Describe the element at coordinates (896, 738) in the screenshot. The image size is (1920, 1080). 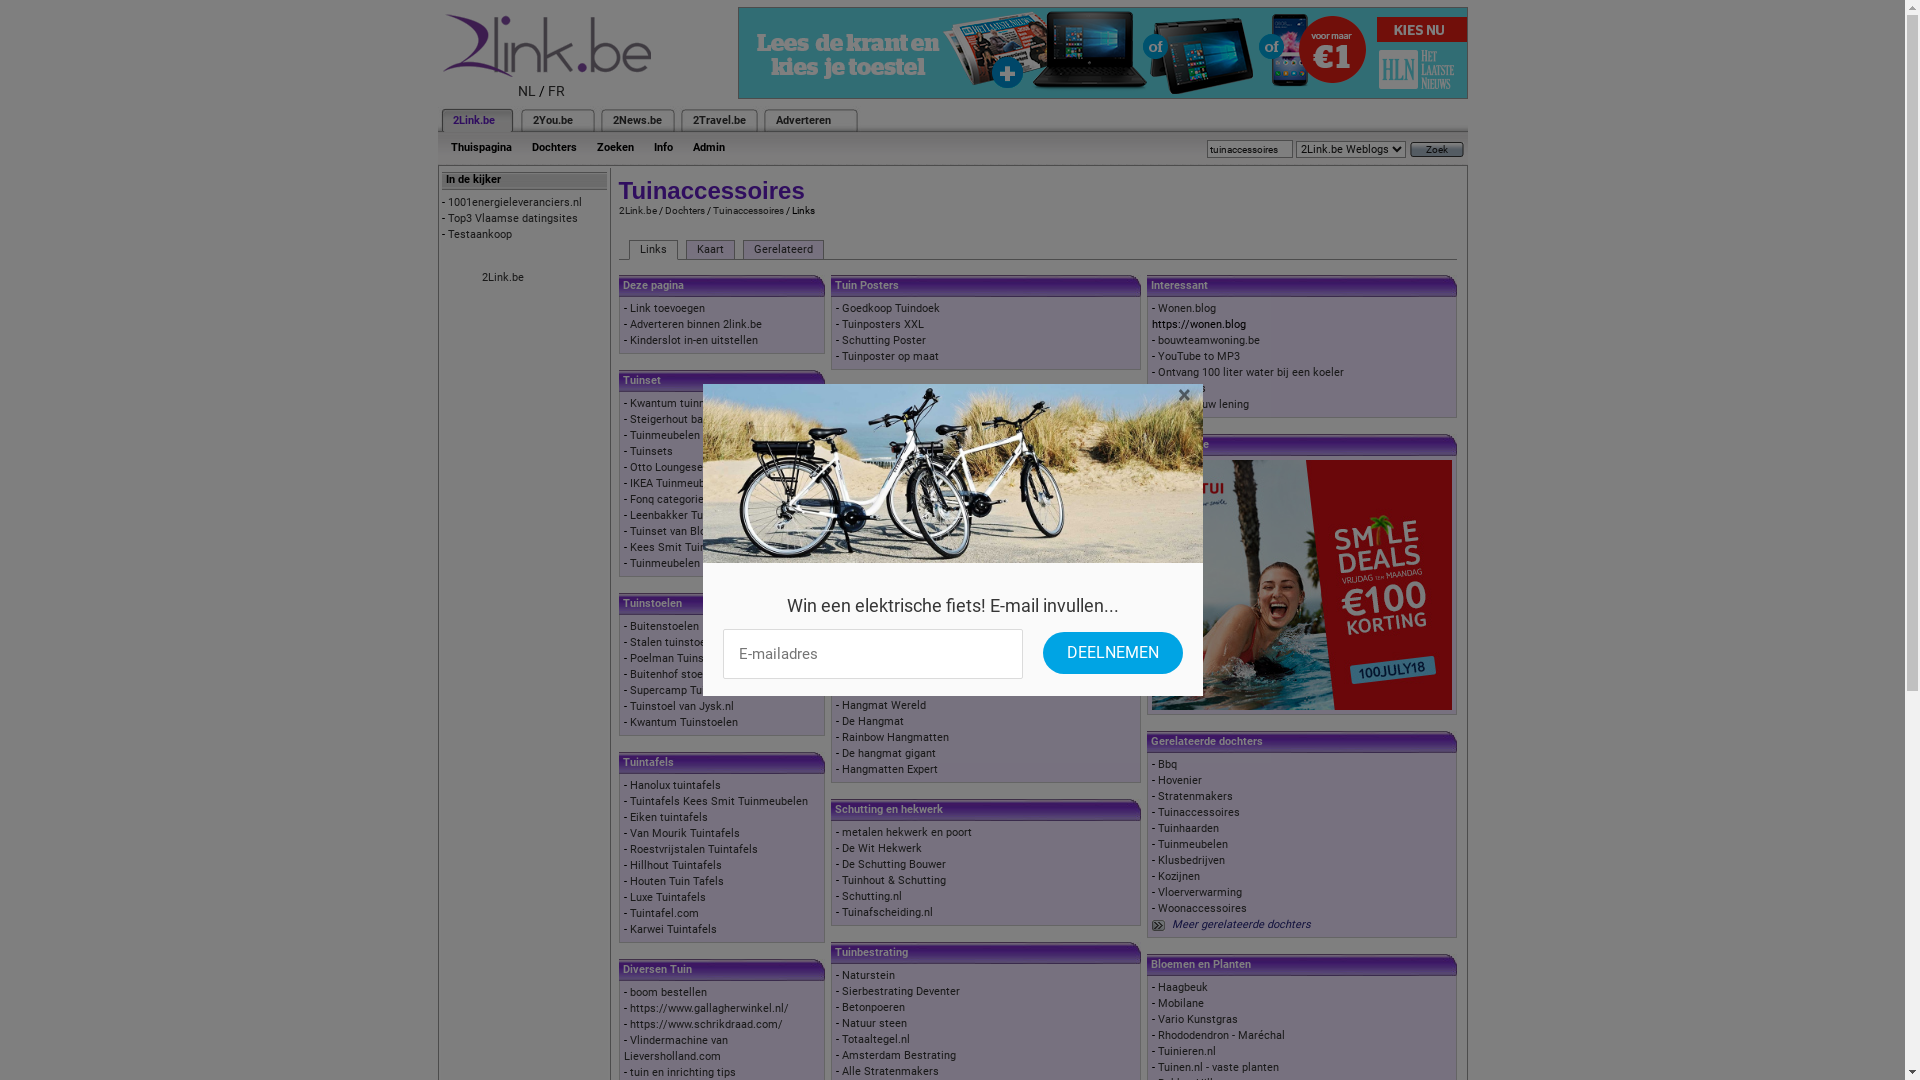
I see `Rainbow Hangmatten` at that location.